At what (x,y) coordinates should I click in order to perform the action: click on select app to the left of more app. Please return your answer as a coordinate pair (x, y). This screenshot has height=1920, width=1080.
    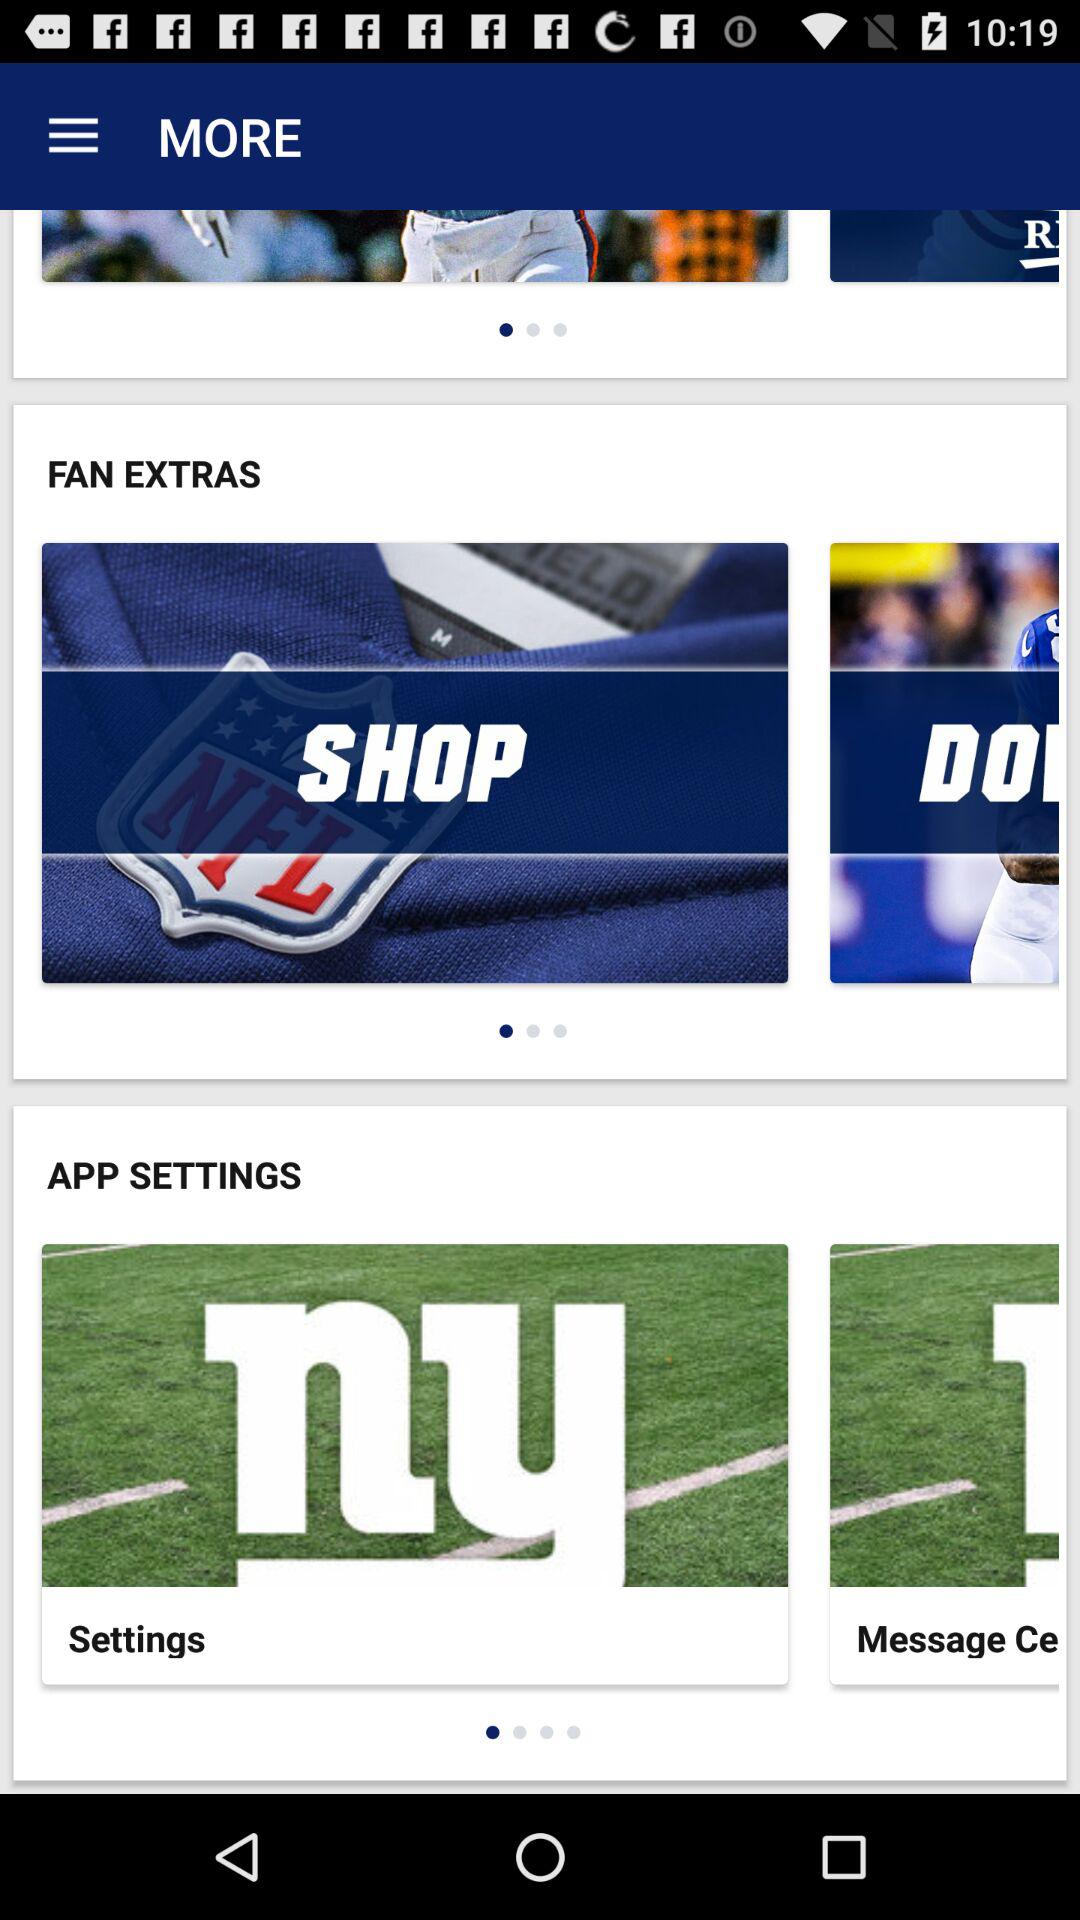
    Looking at the image, I should click on (73, 136).